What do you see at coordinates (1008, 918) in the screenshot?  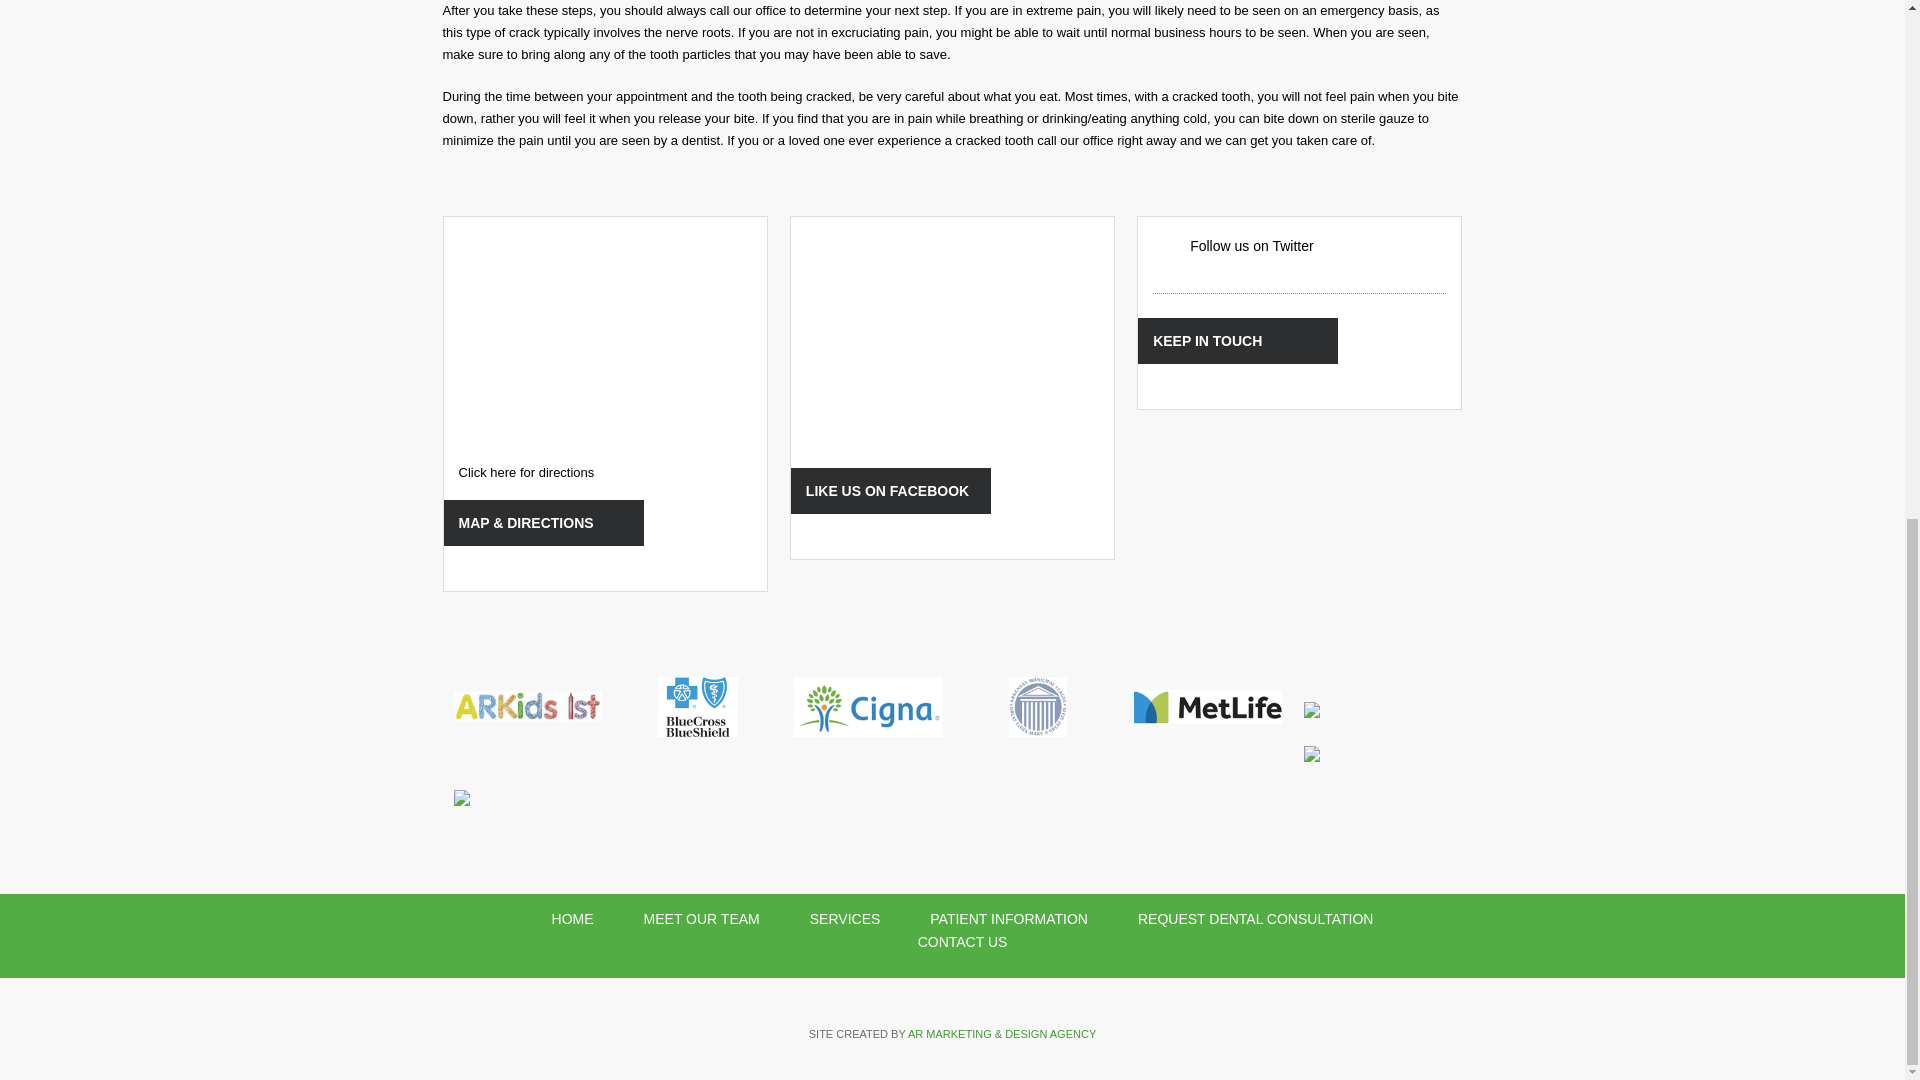 I see `PATIENT INFORMATION` at bounding box center [1008, 918].